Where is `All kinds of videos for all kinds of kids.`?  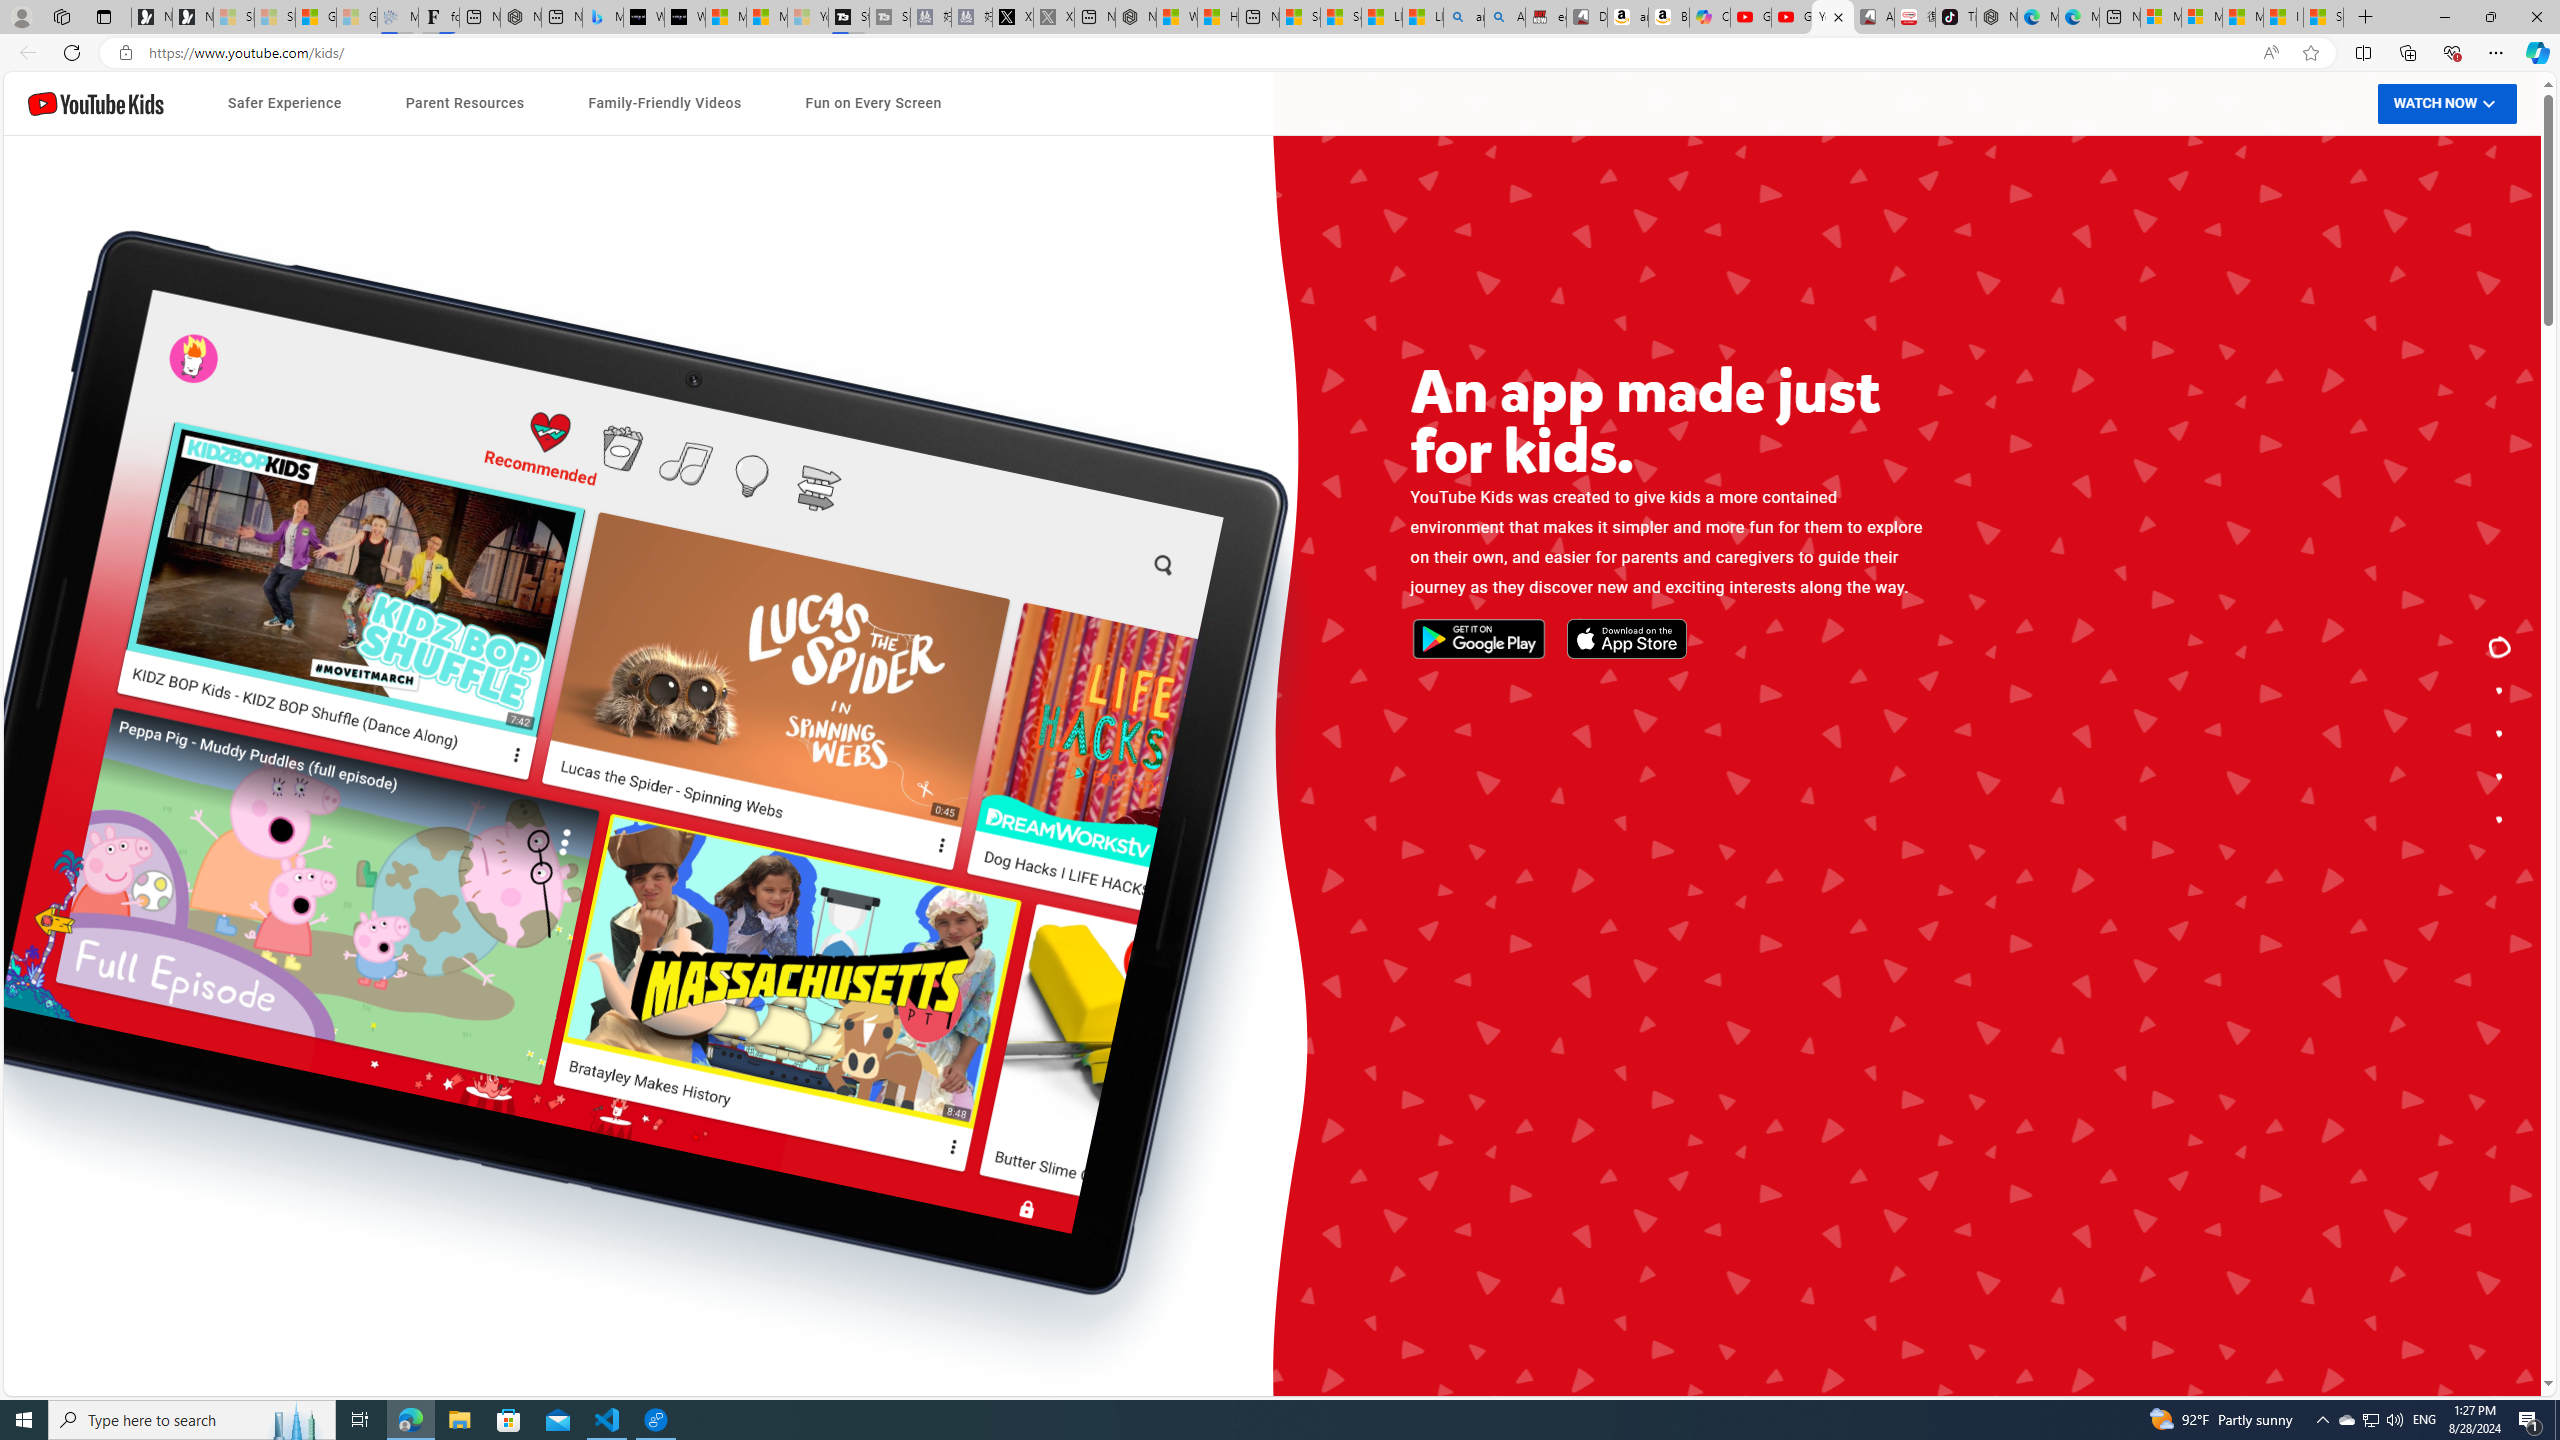
All kinds of videos for all kinds of kids. is located at coordinates (2500, 776).